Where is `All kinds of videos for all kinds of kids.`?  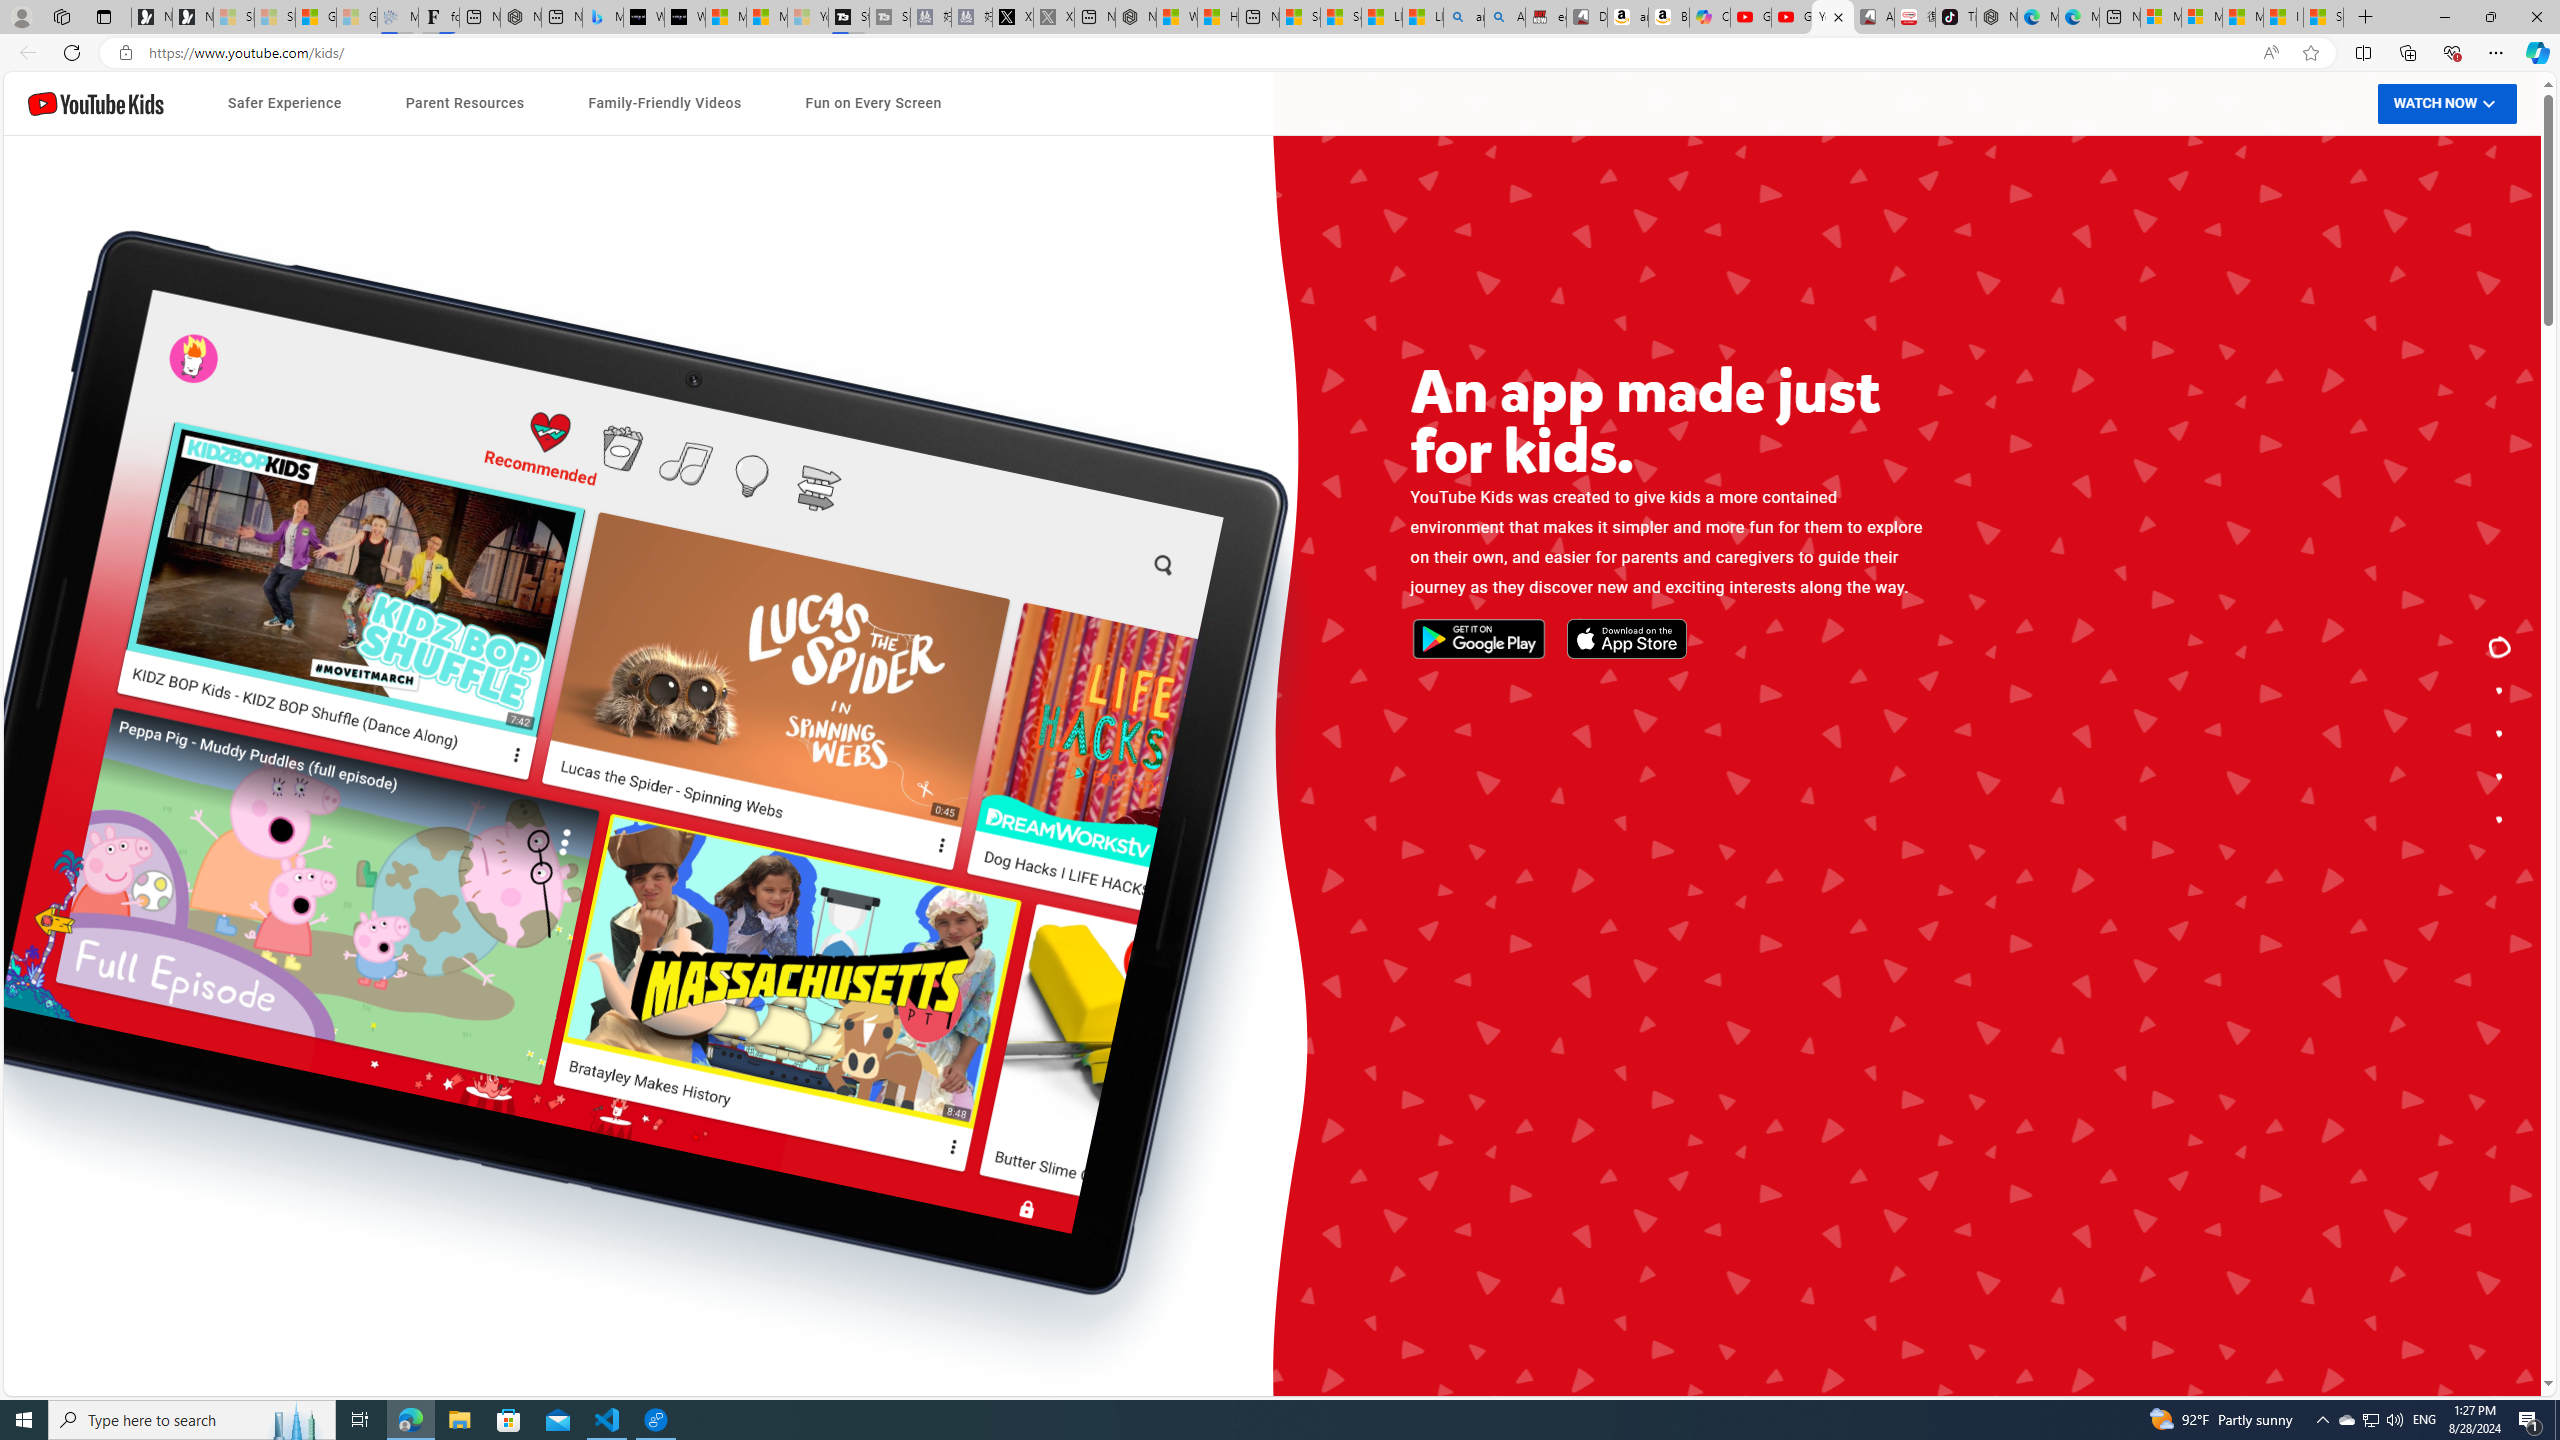
All kinds of videos for all kinds of kids. is located at coordinates (2500, 776).